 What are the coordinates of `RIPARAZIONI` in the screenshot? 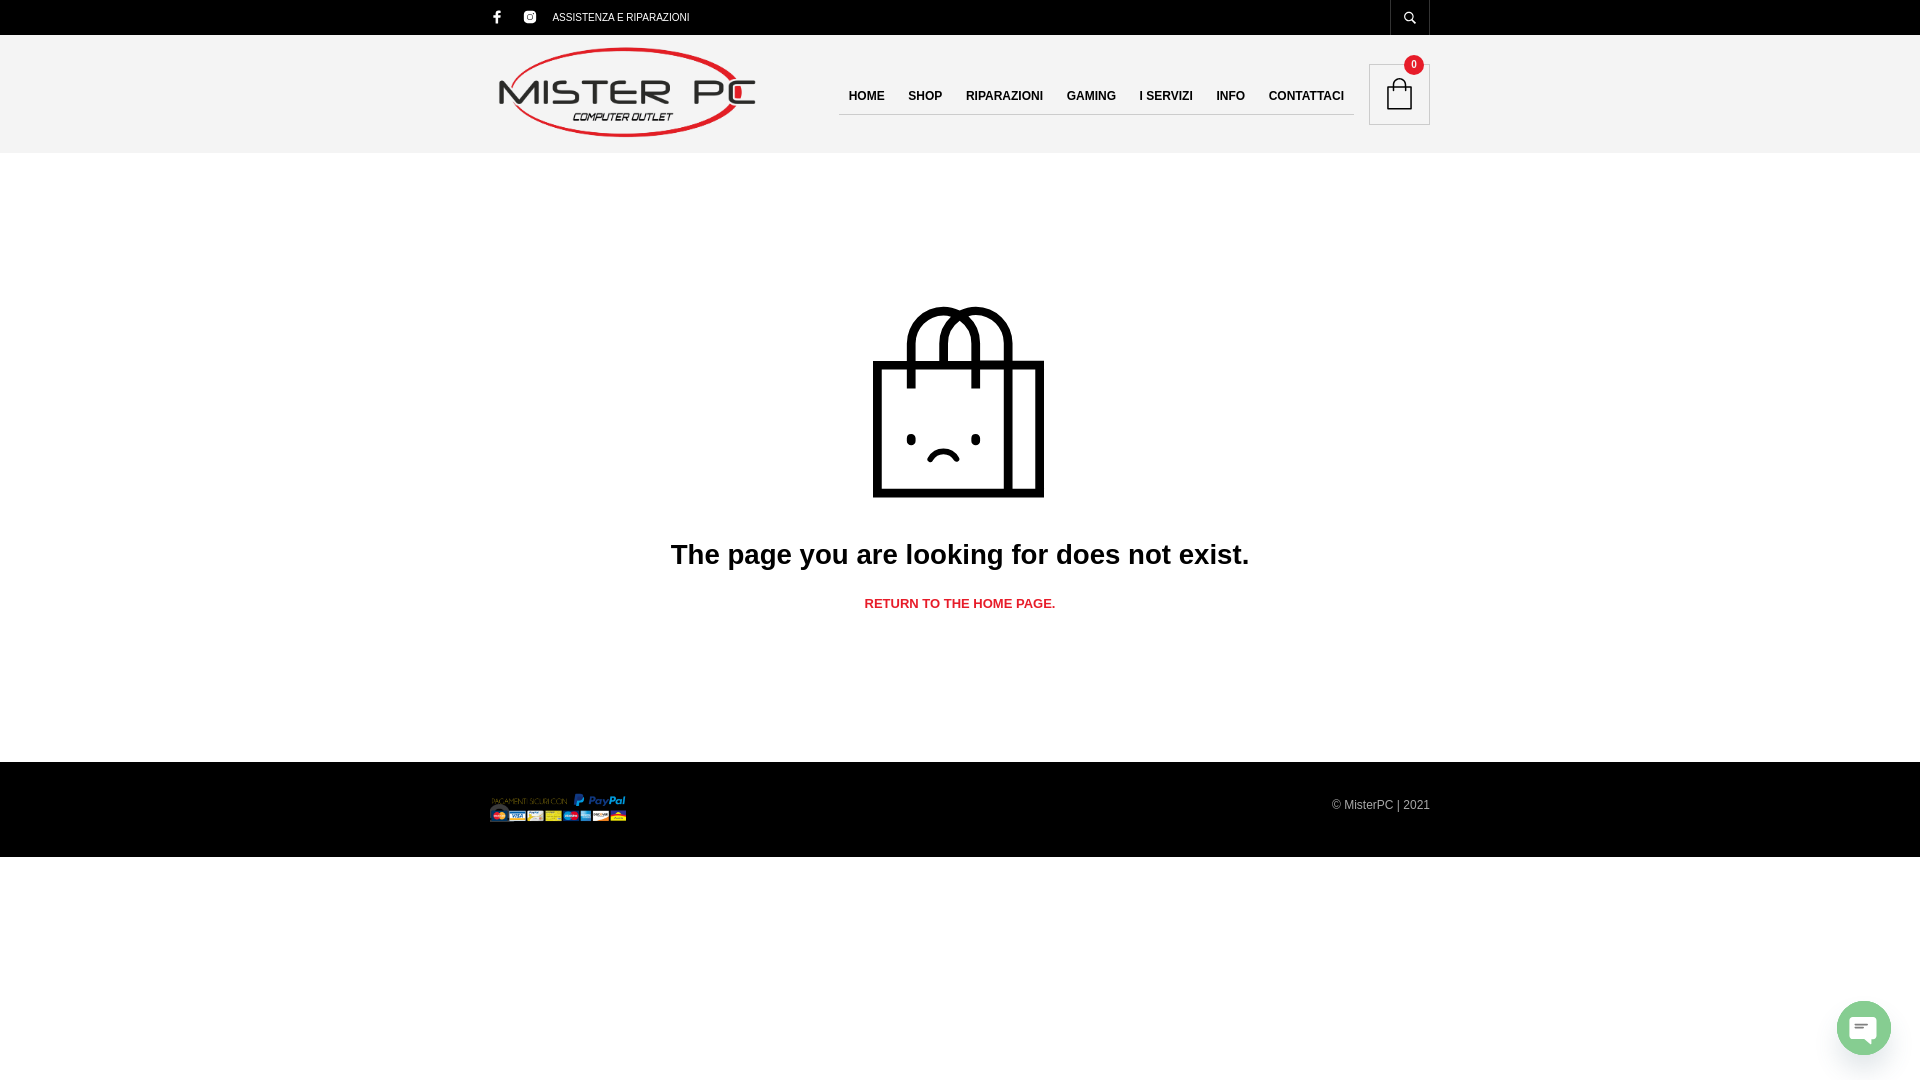 It's located at (1004, 96).